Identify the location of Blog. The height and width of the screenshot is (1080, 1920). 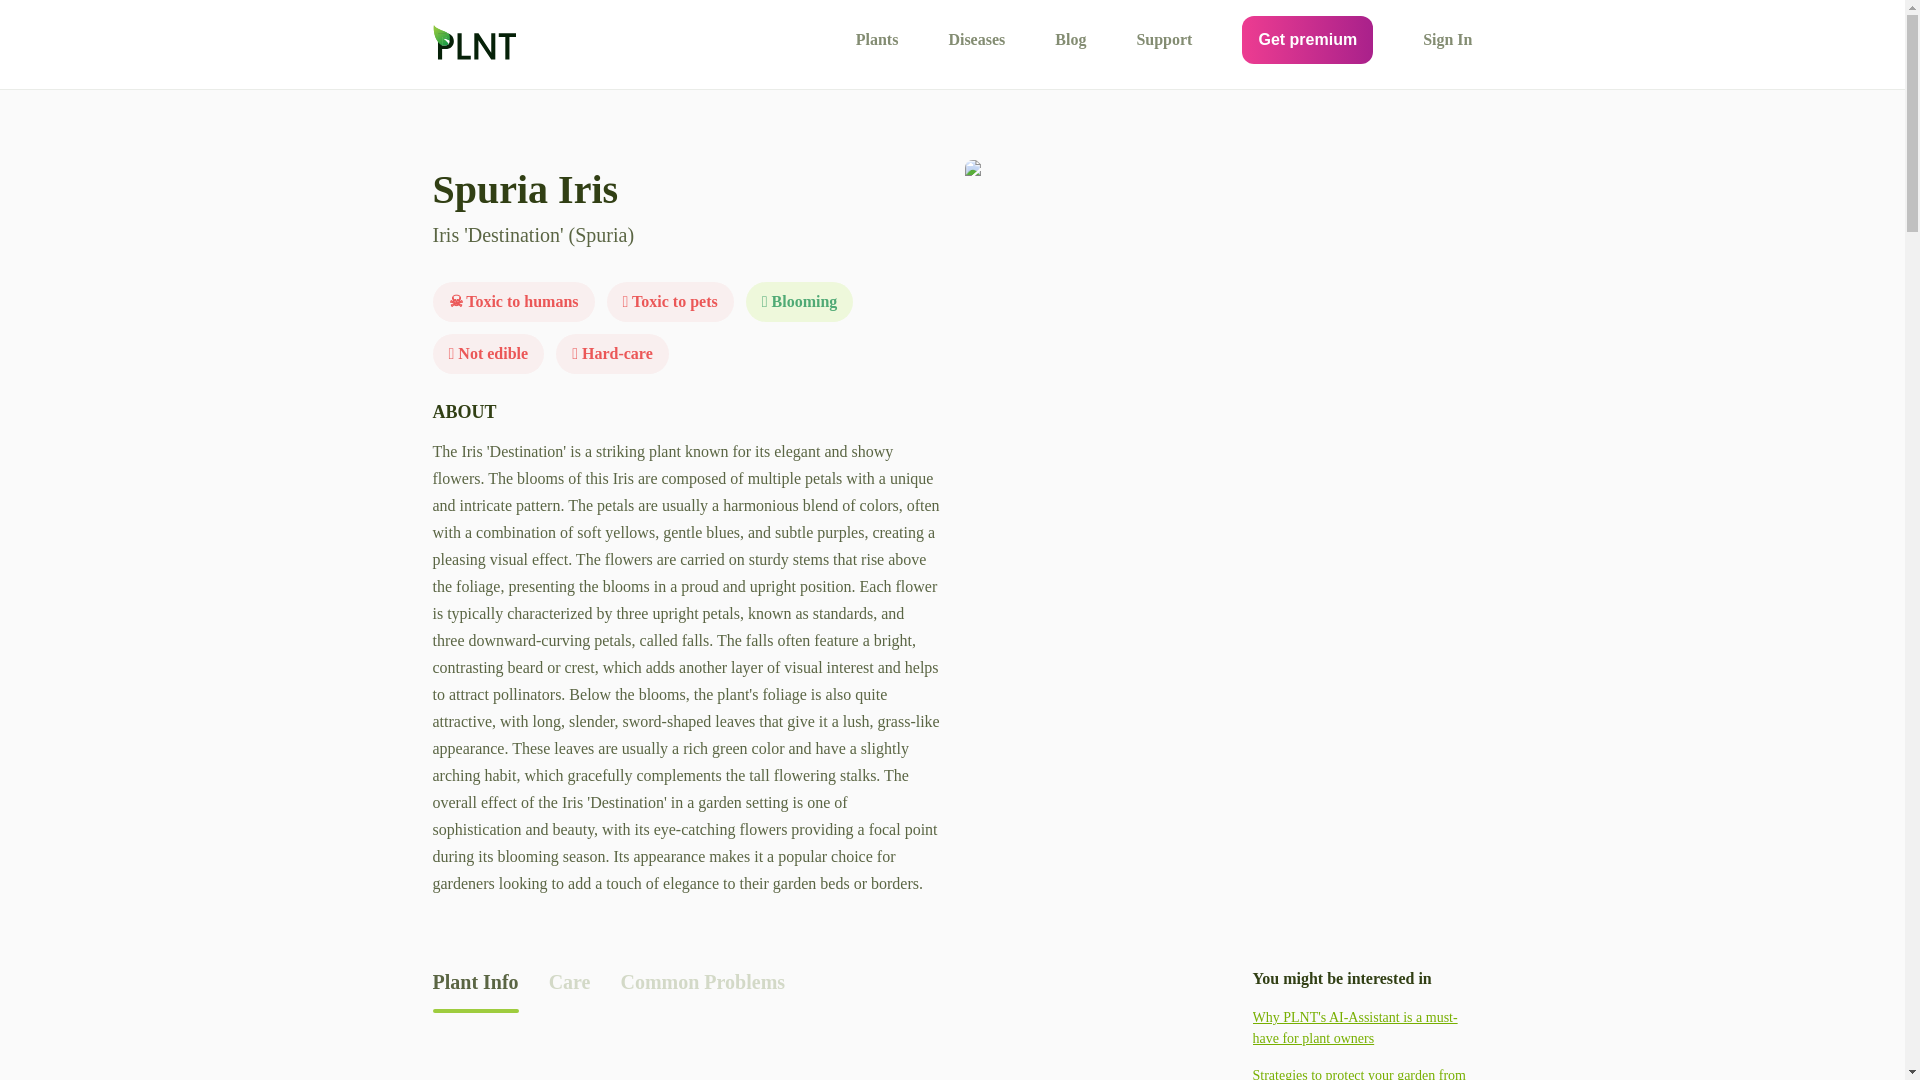
(1070, 40).